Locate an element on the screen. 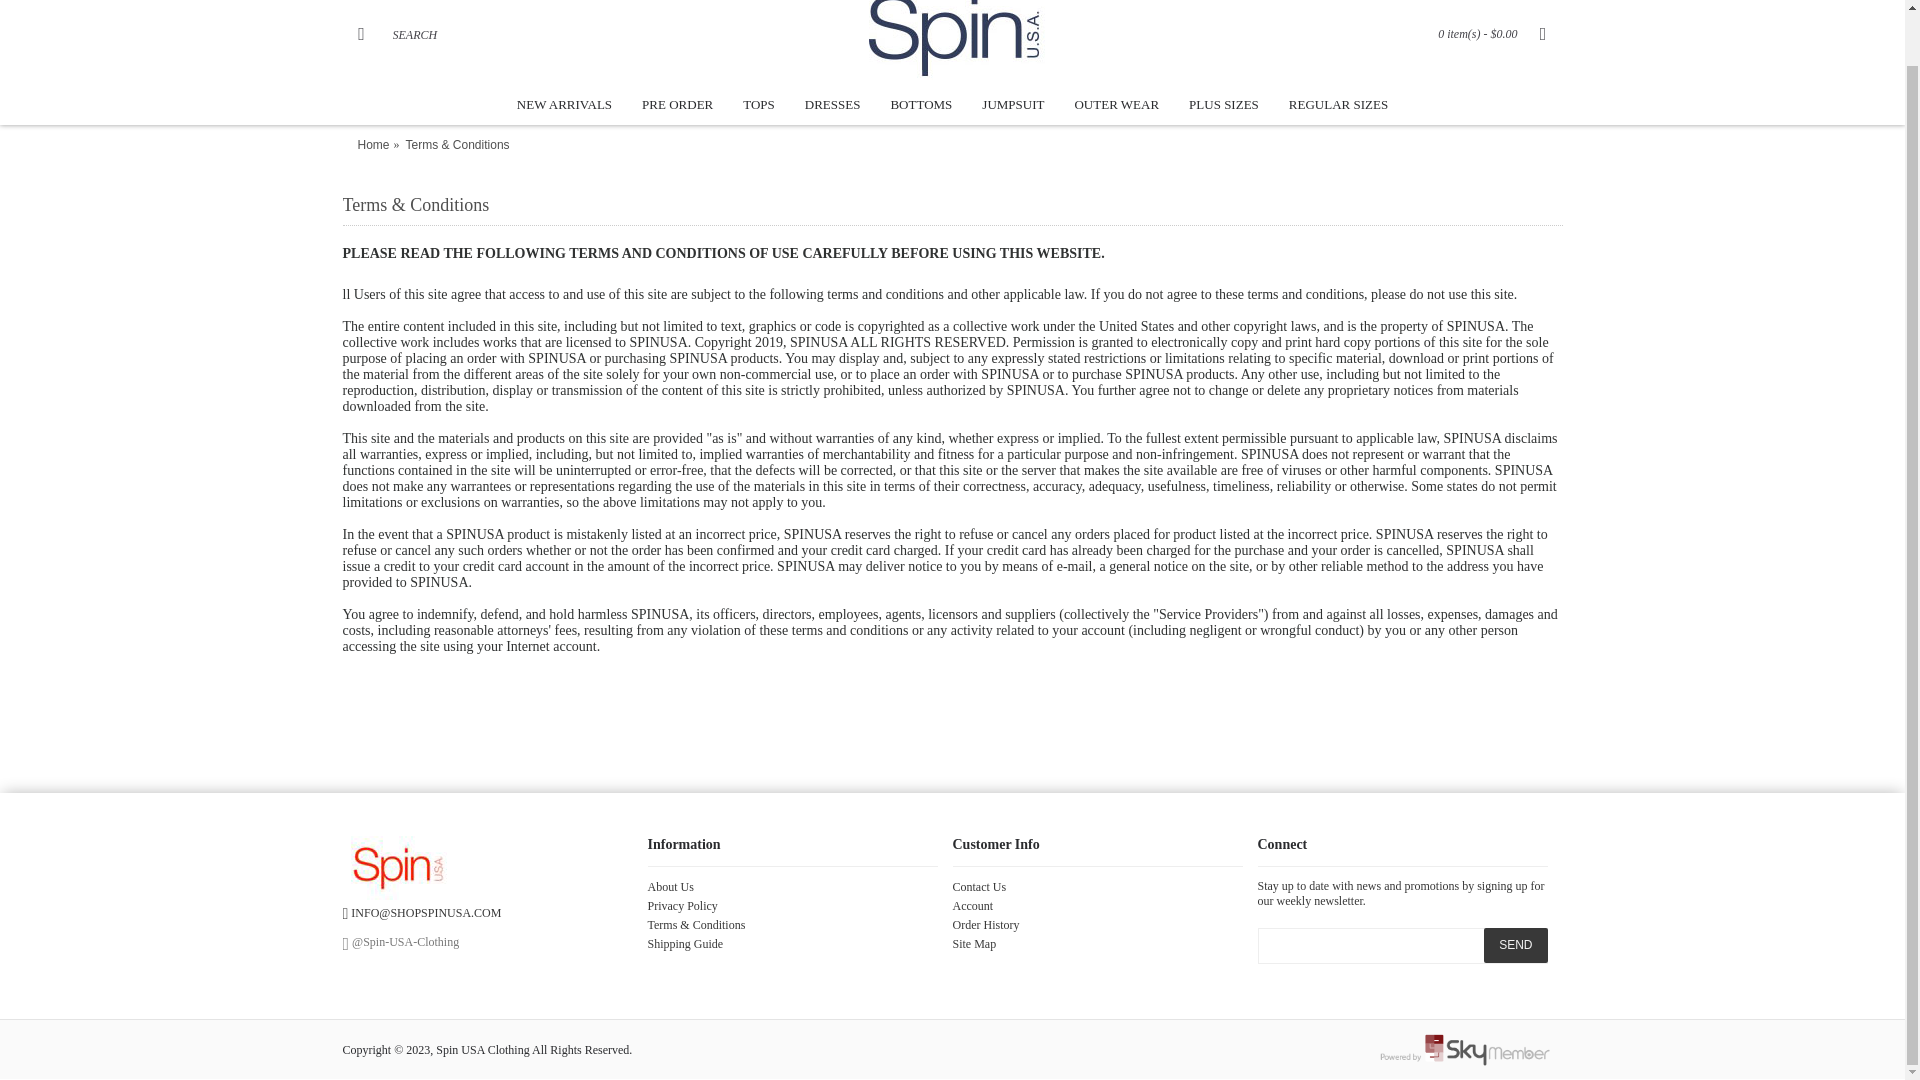 This screenshot has width=1920, height=1080. DRESSES is located at coordinates (832, 105).